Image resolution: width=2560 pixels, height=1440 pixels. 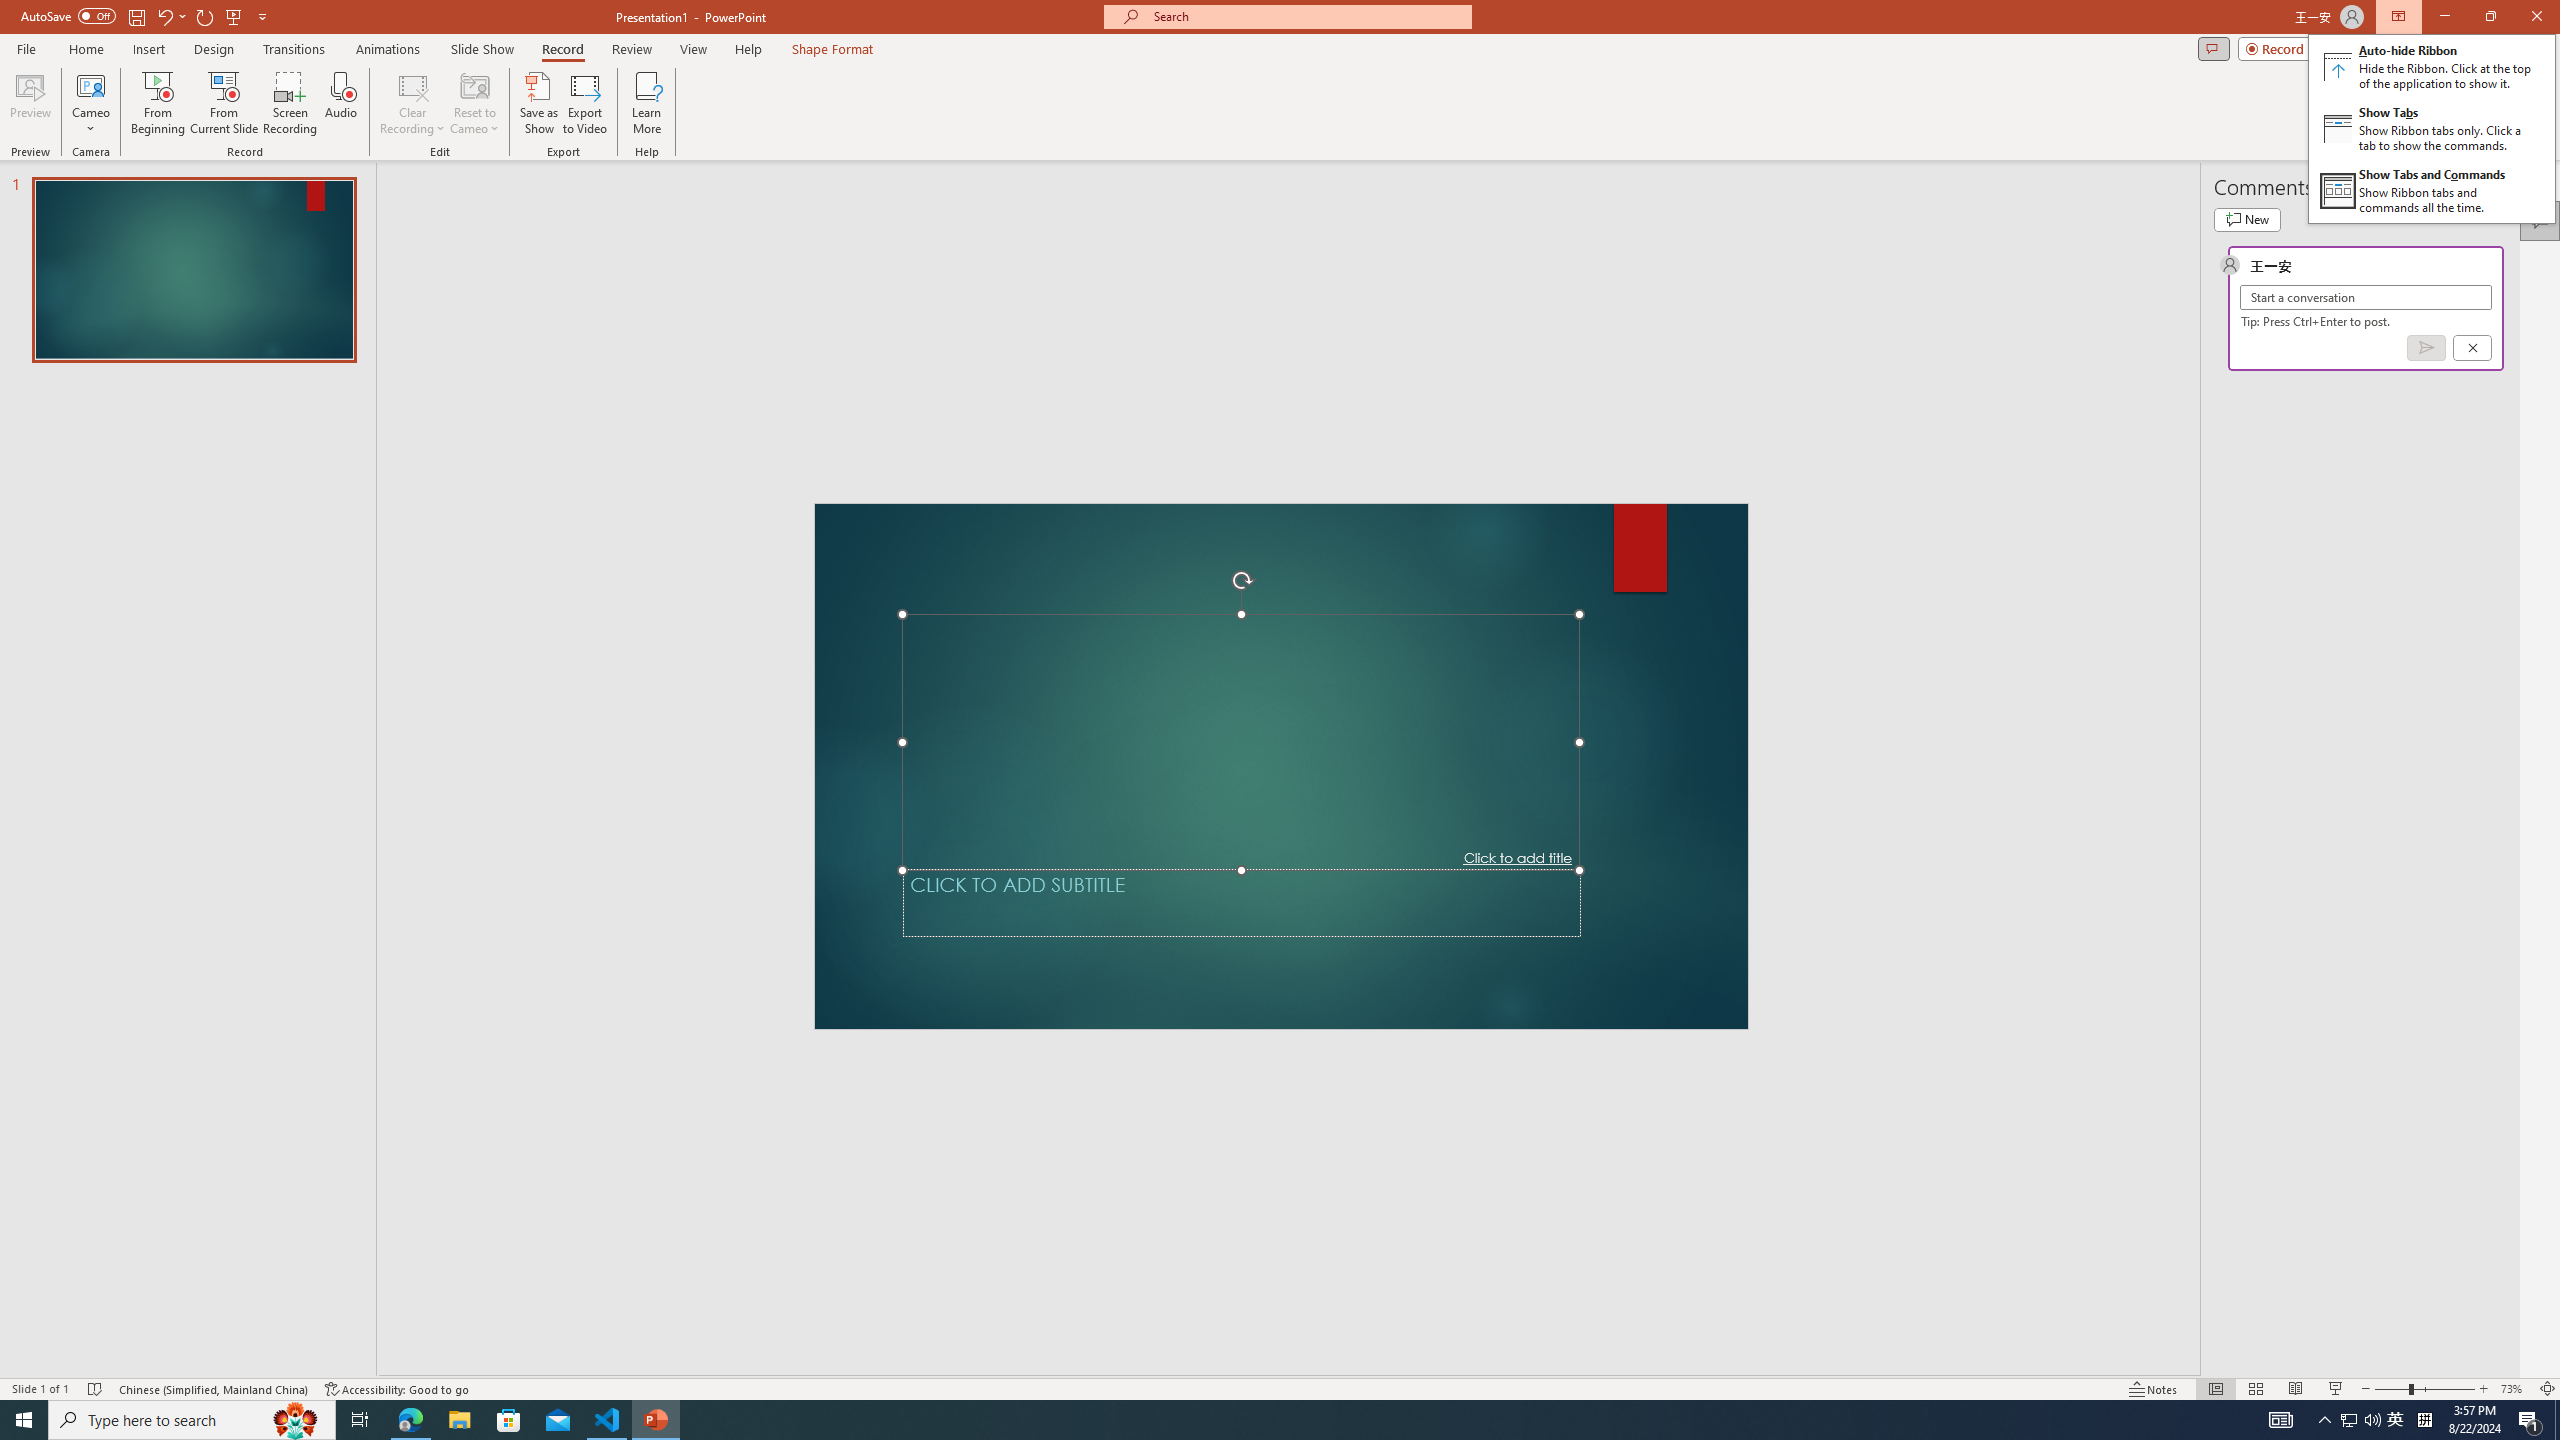 What do you see at coordinates (2514, 1389) in the screenshot?
I see `Zoom 73%` at bounding box center [2514, 1389].